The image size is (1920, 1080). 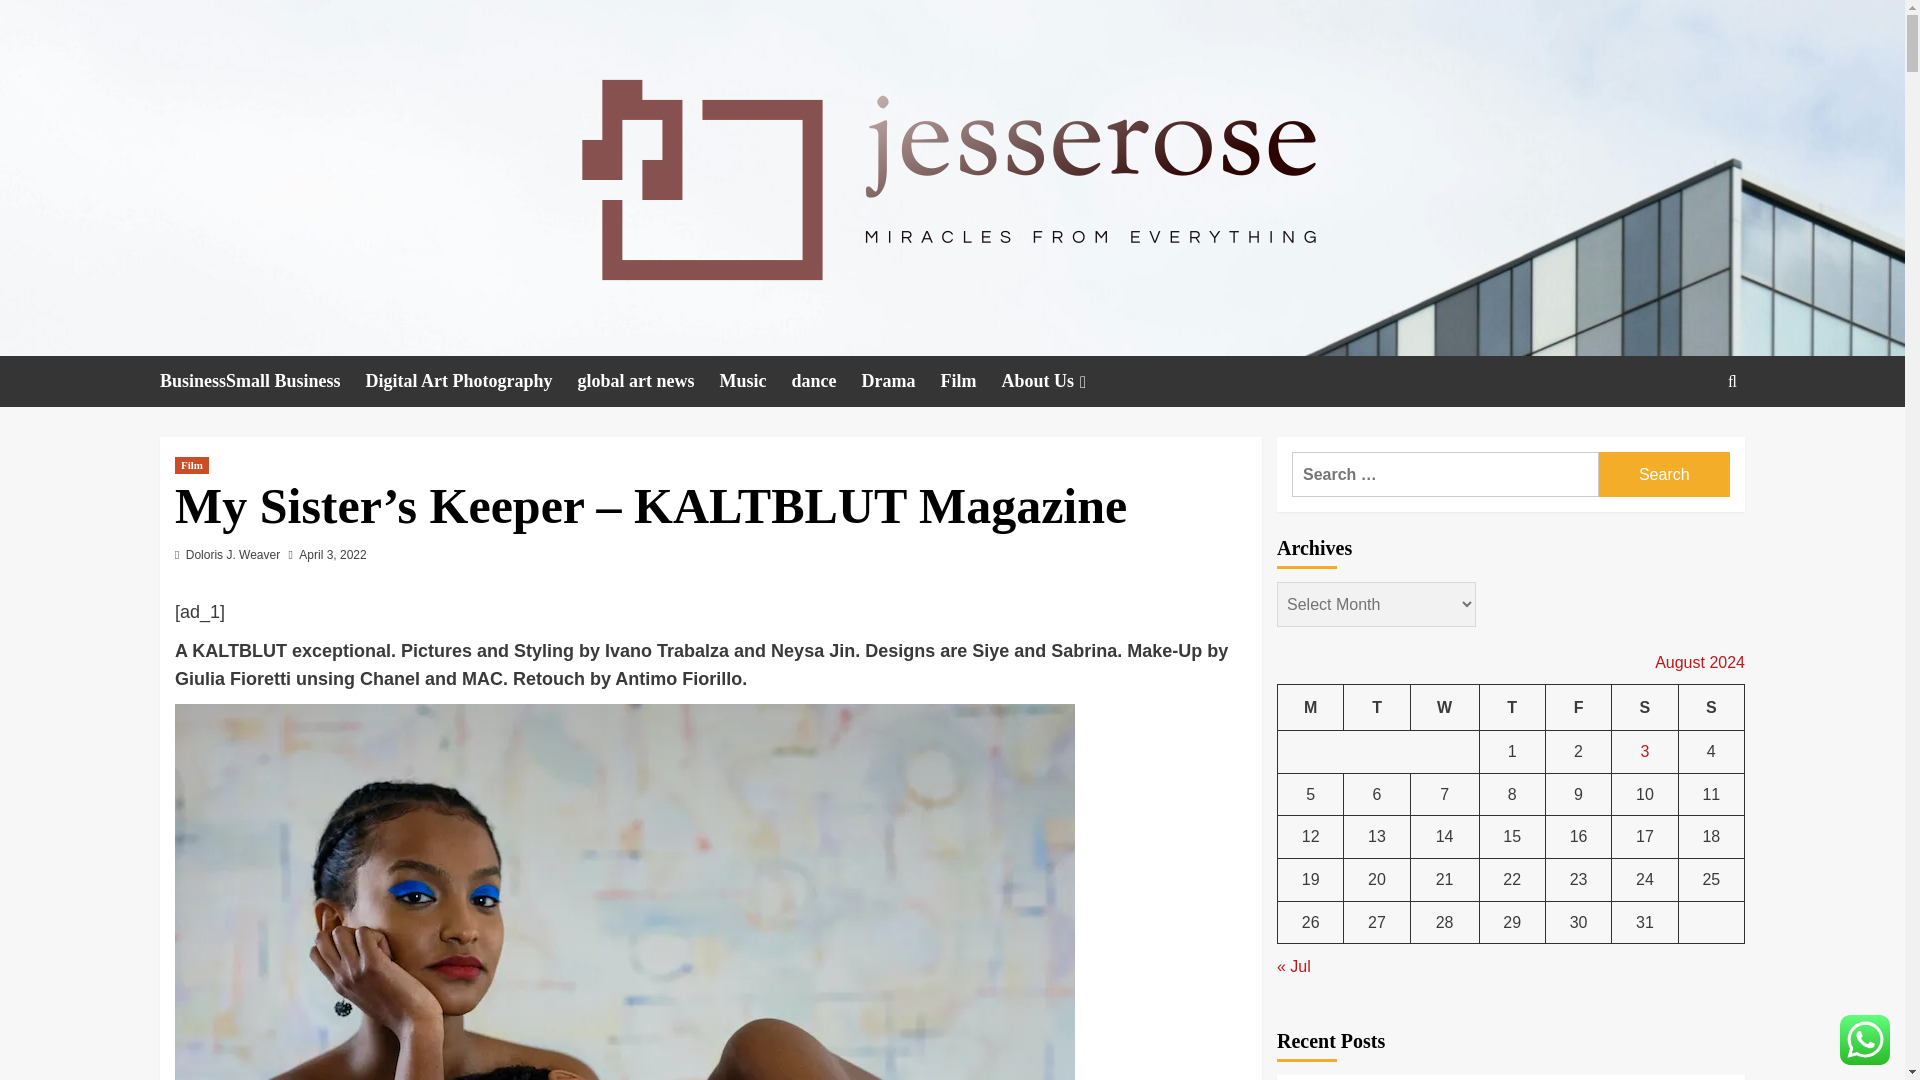 I want to click on Saturday, so click(x=1645, y=707).